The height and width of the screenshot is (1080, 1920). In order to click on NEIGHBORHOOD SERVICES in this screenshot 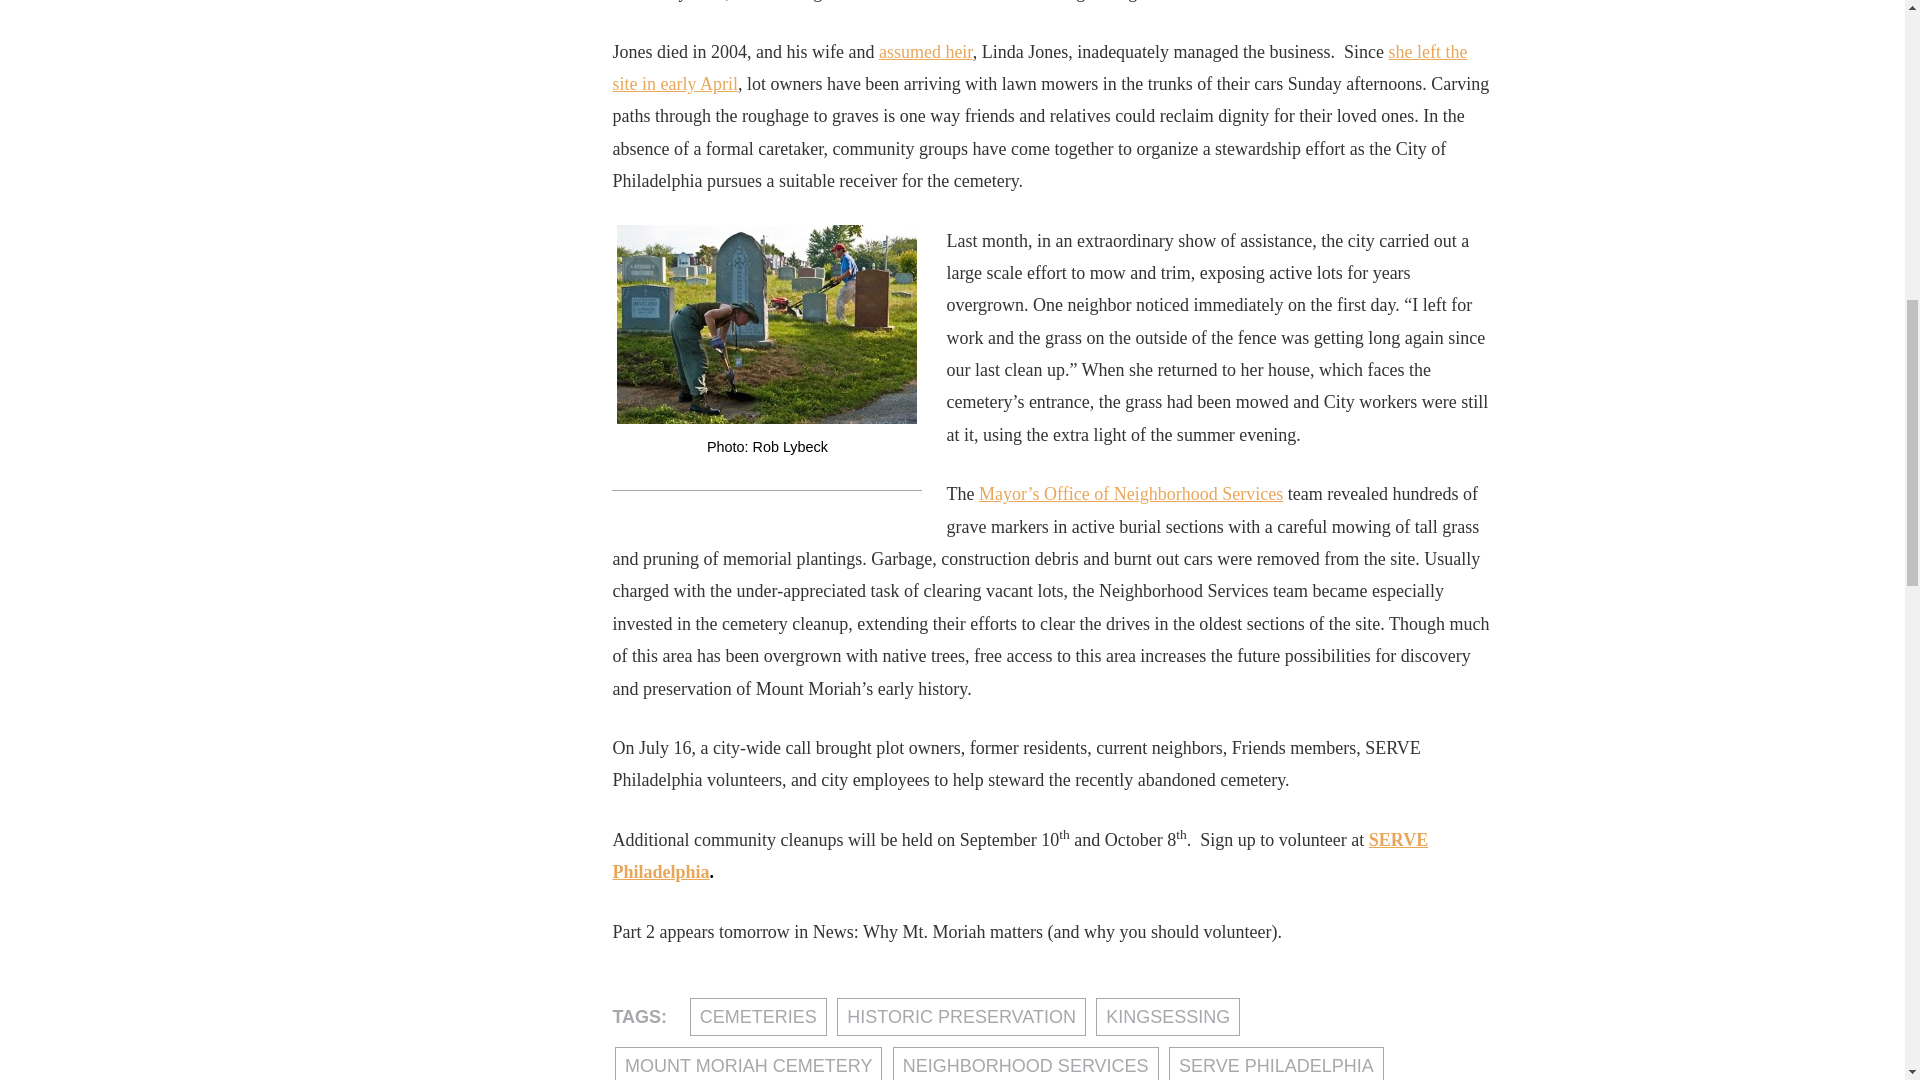, I will do `click(1026, 1063)`.